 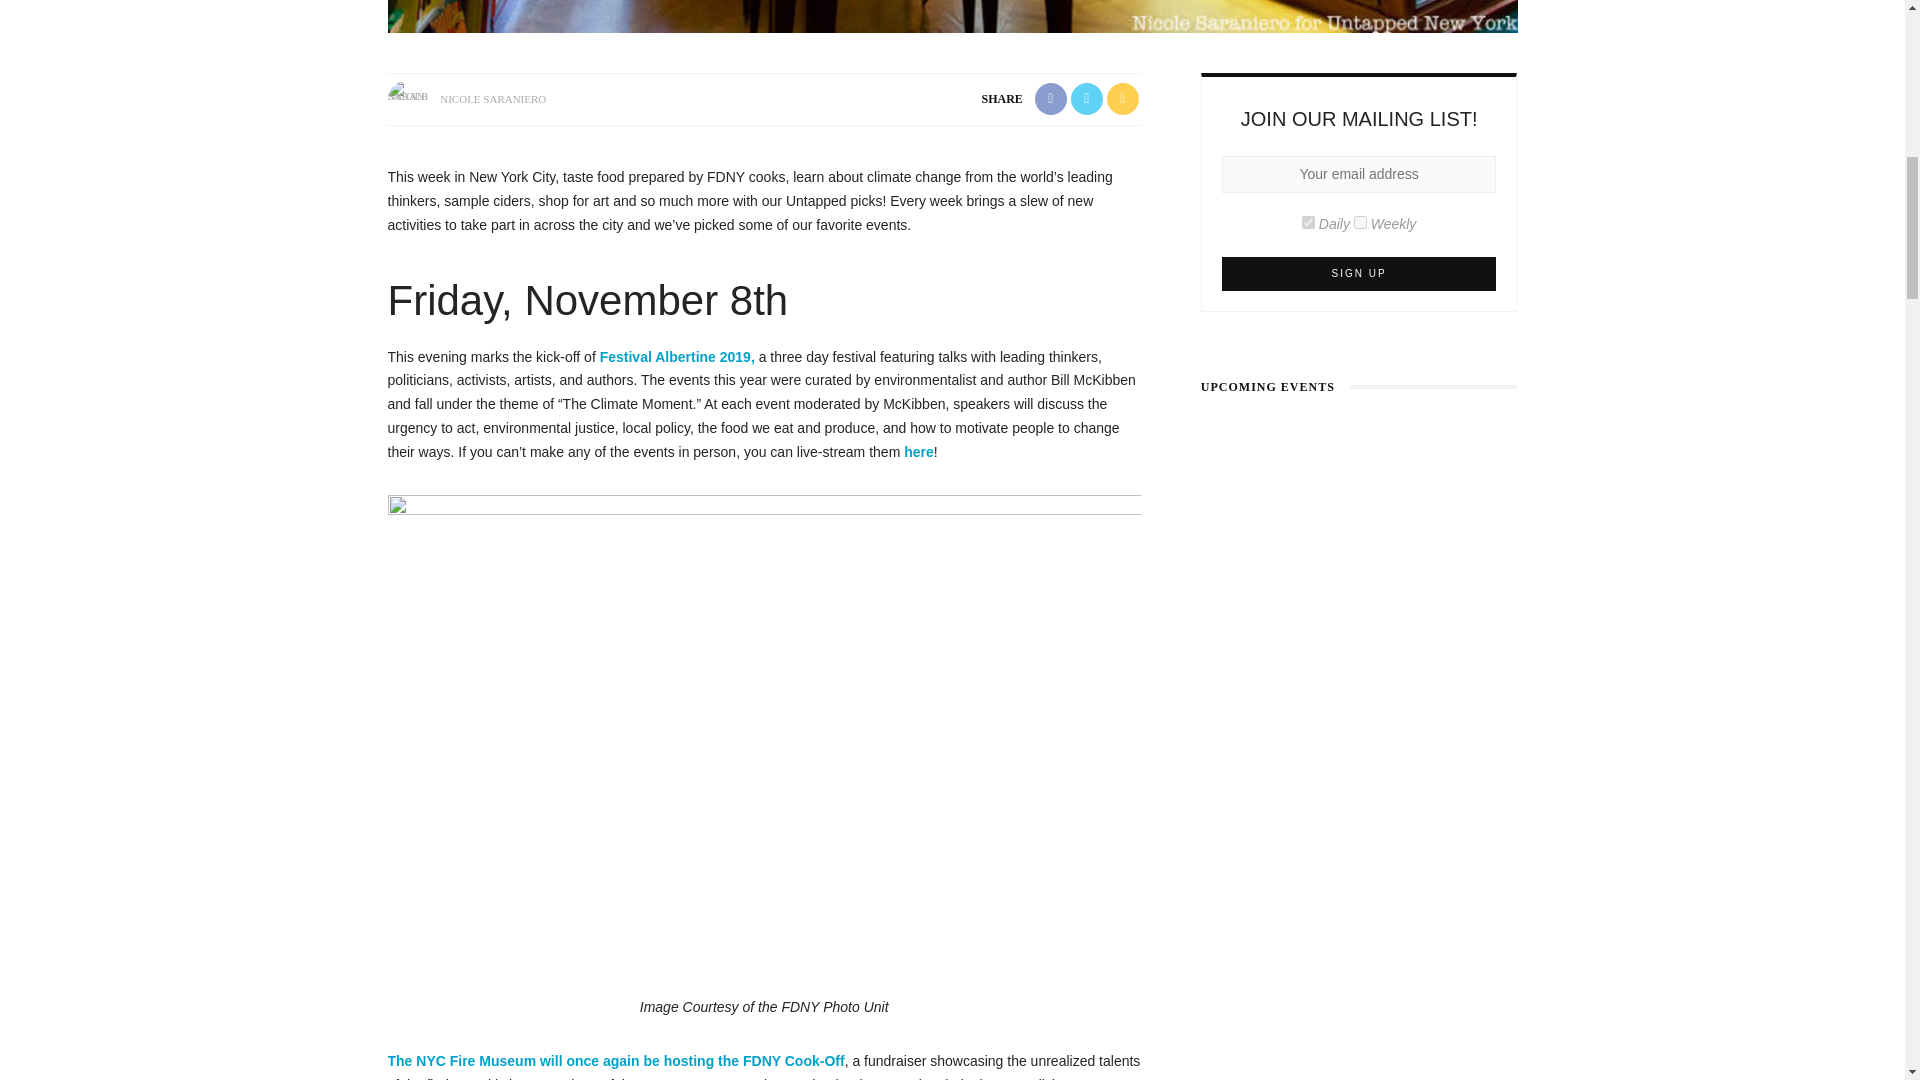 I want to click on Sign up, so click(x=1359, y=272).